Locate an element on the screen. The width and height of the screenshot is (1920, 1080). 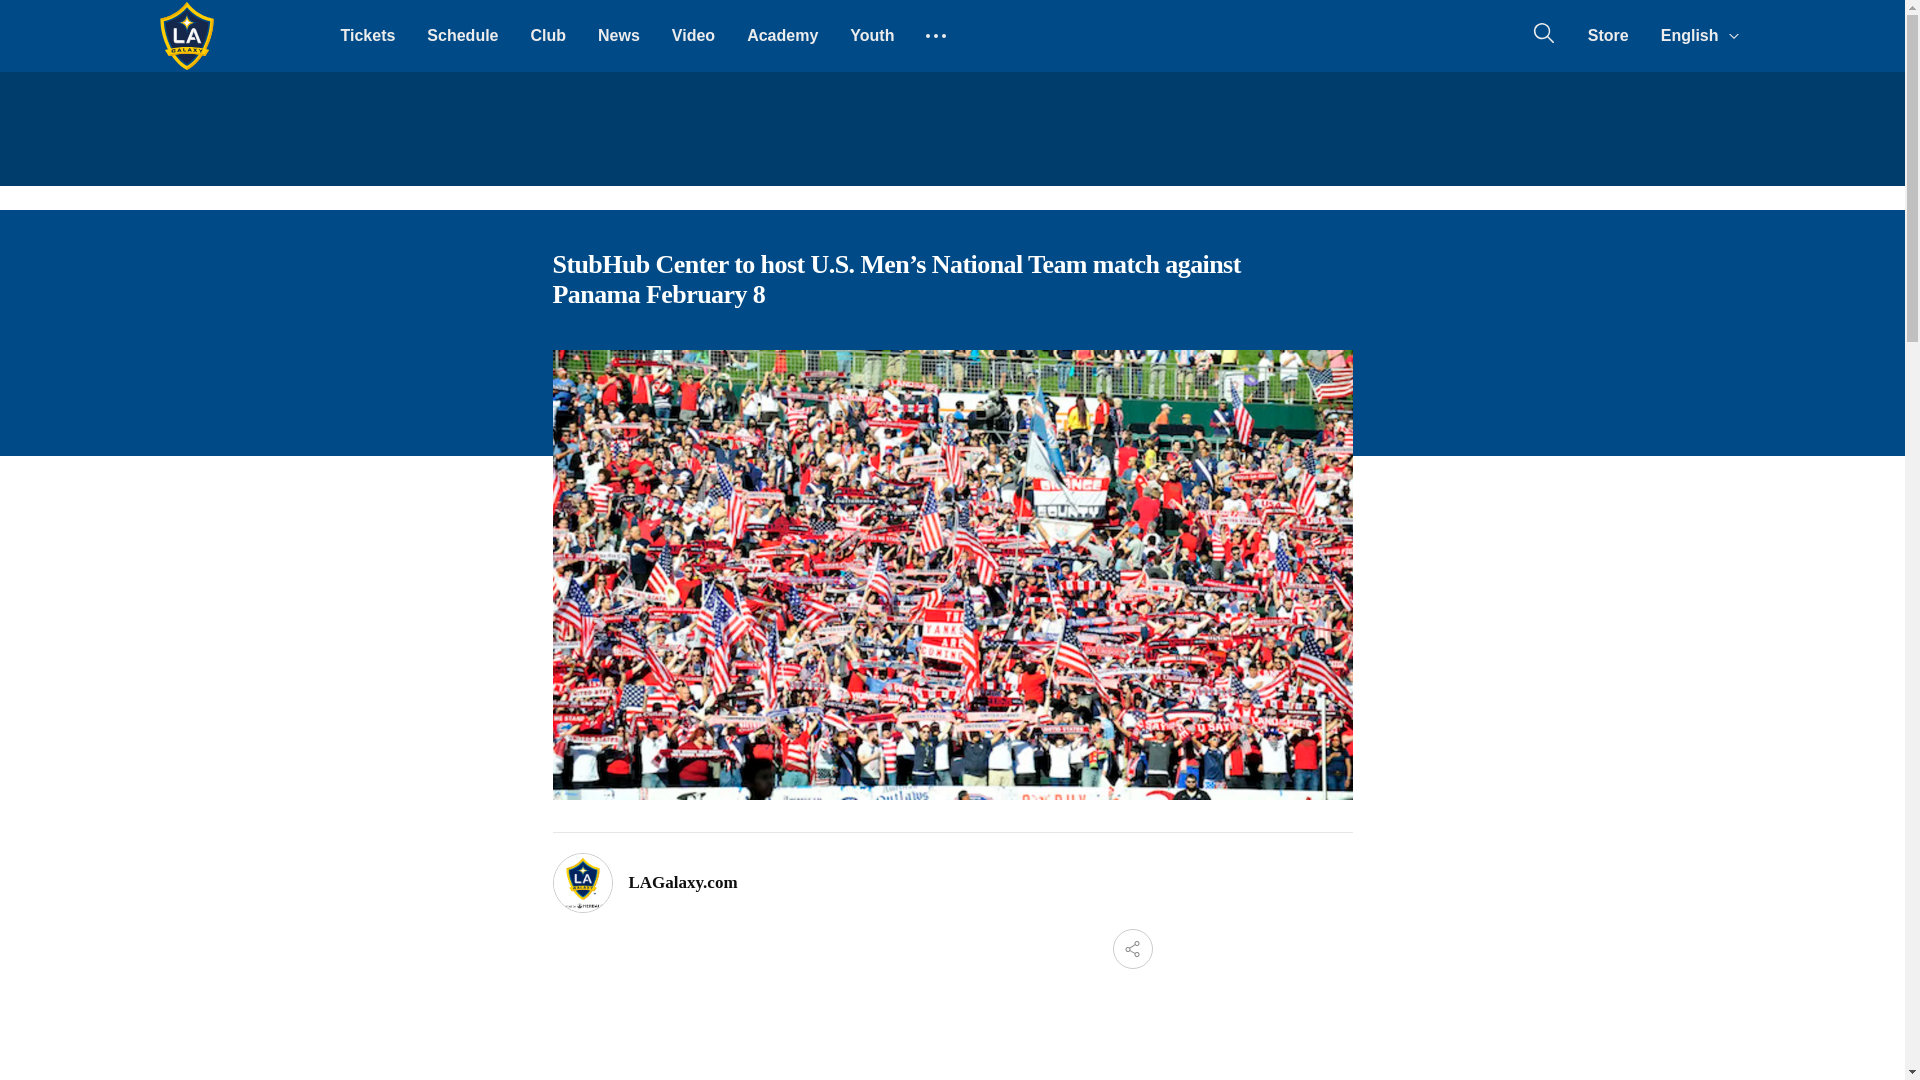
Store is located at coordinates (1608, 35).